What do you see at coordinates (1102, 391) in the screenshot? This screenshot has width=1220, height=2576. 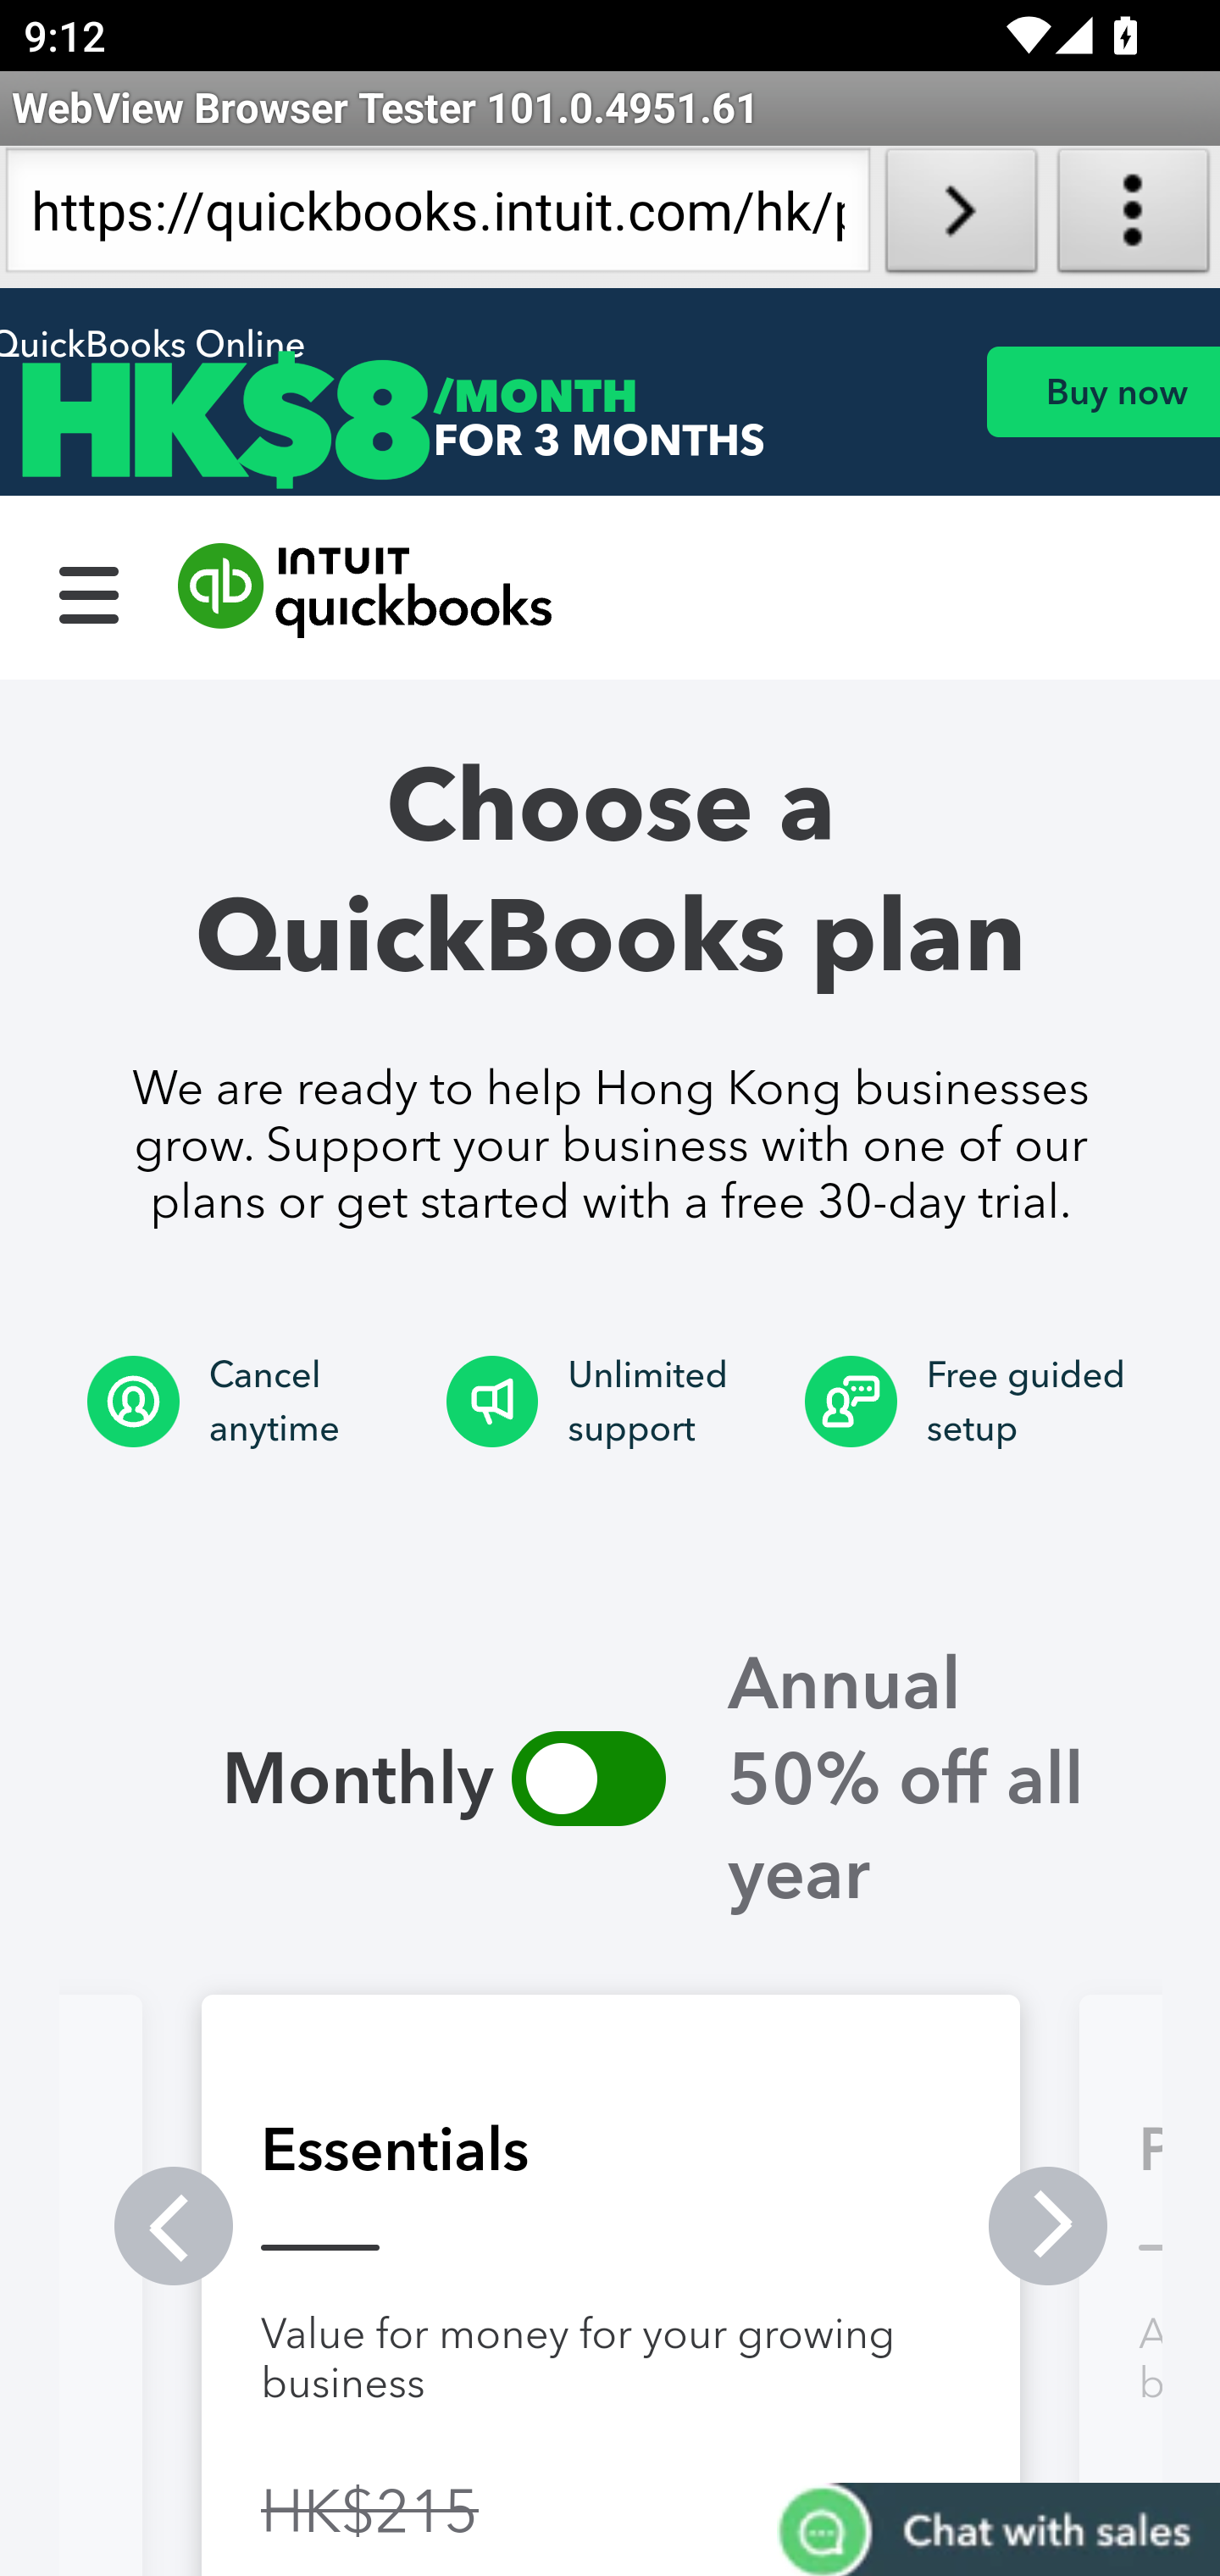 I see `Buy now` at bounding box center [1102, 391].